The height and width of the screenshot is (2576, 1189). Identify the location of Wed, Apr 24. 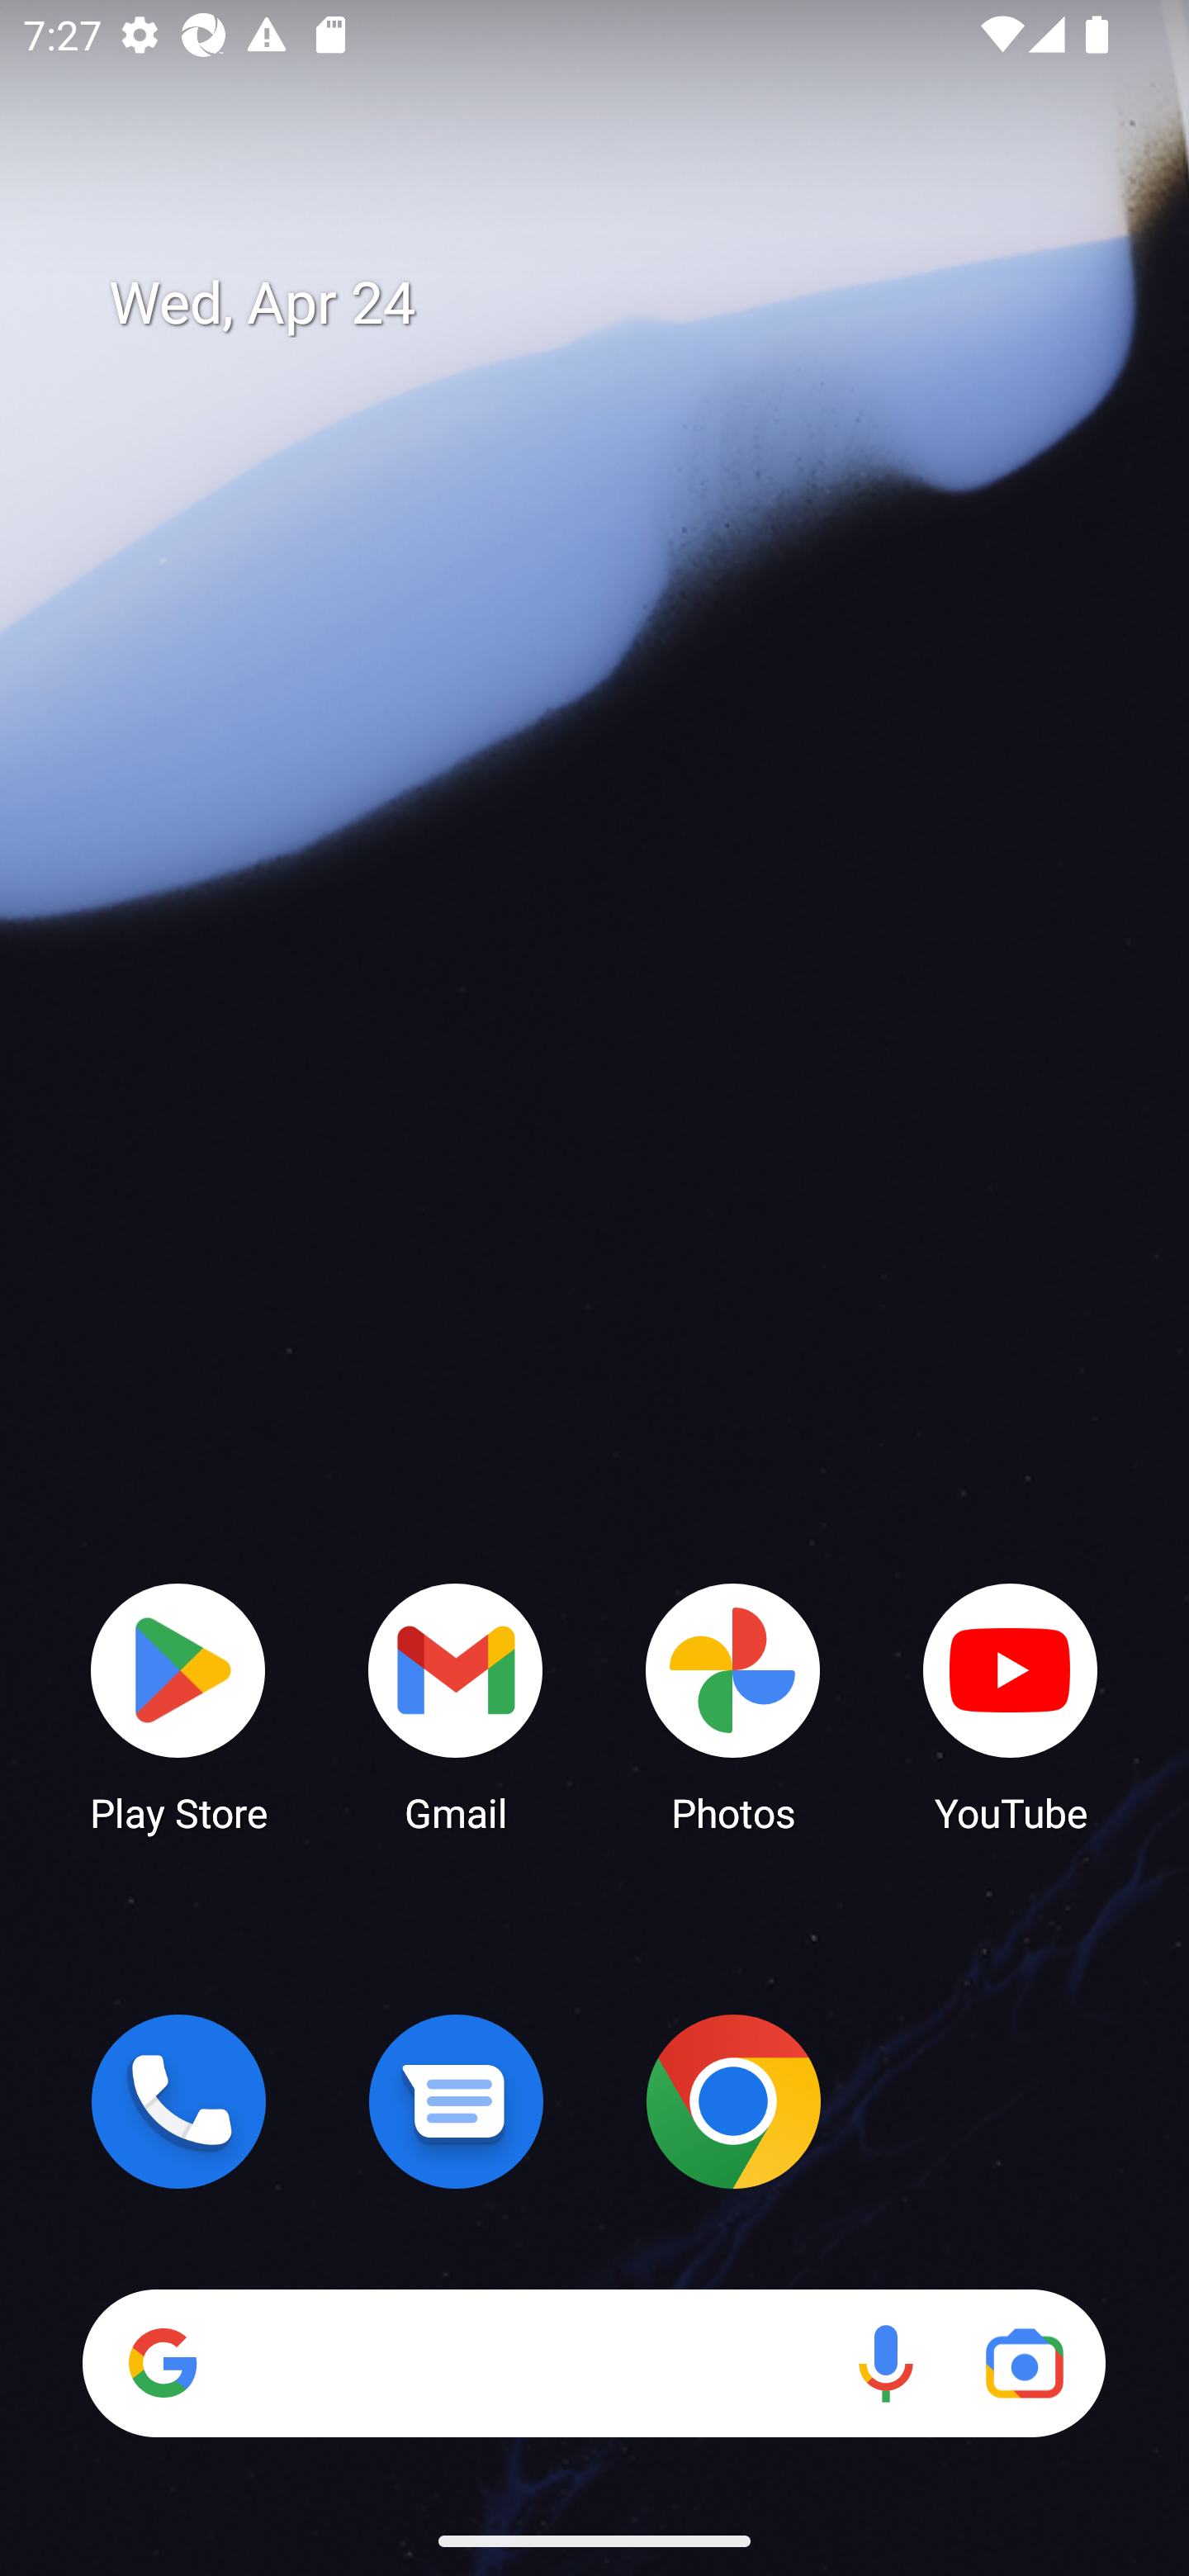
(618, 304).